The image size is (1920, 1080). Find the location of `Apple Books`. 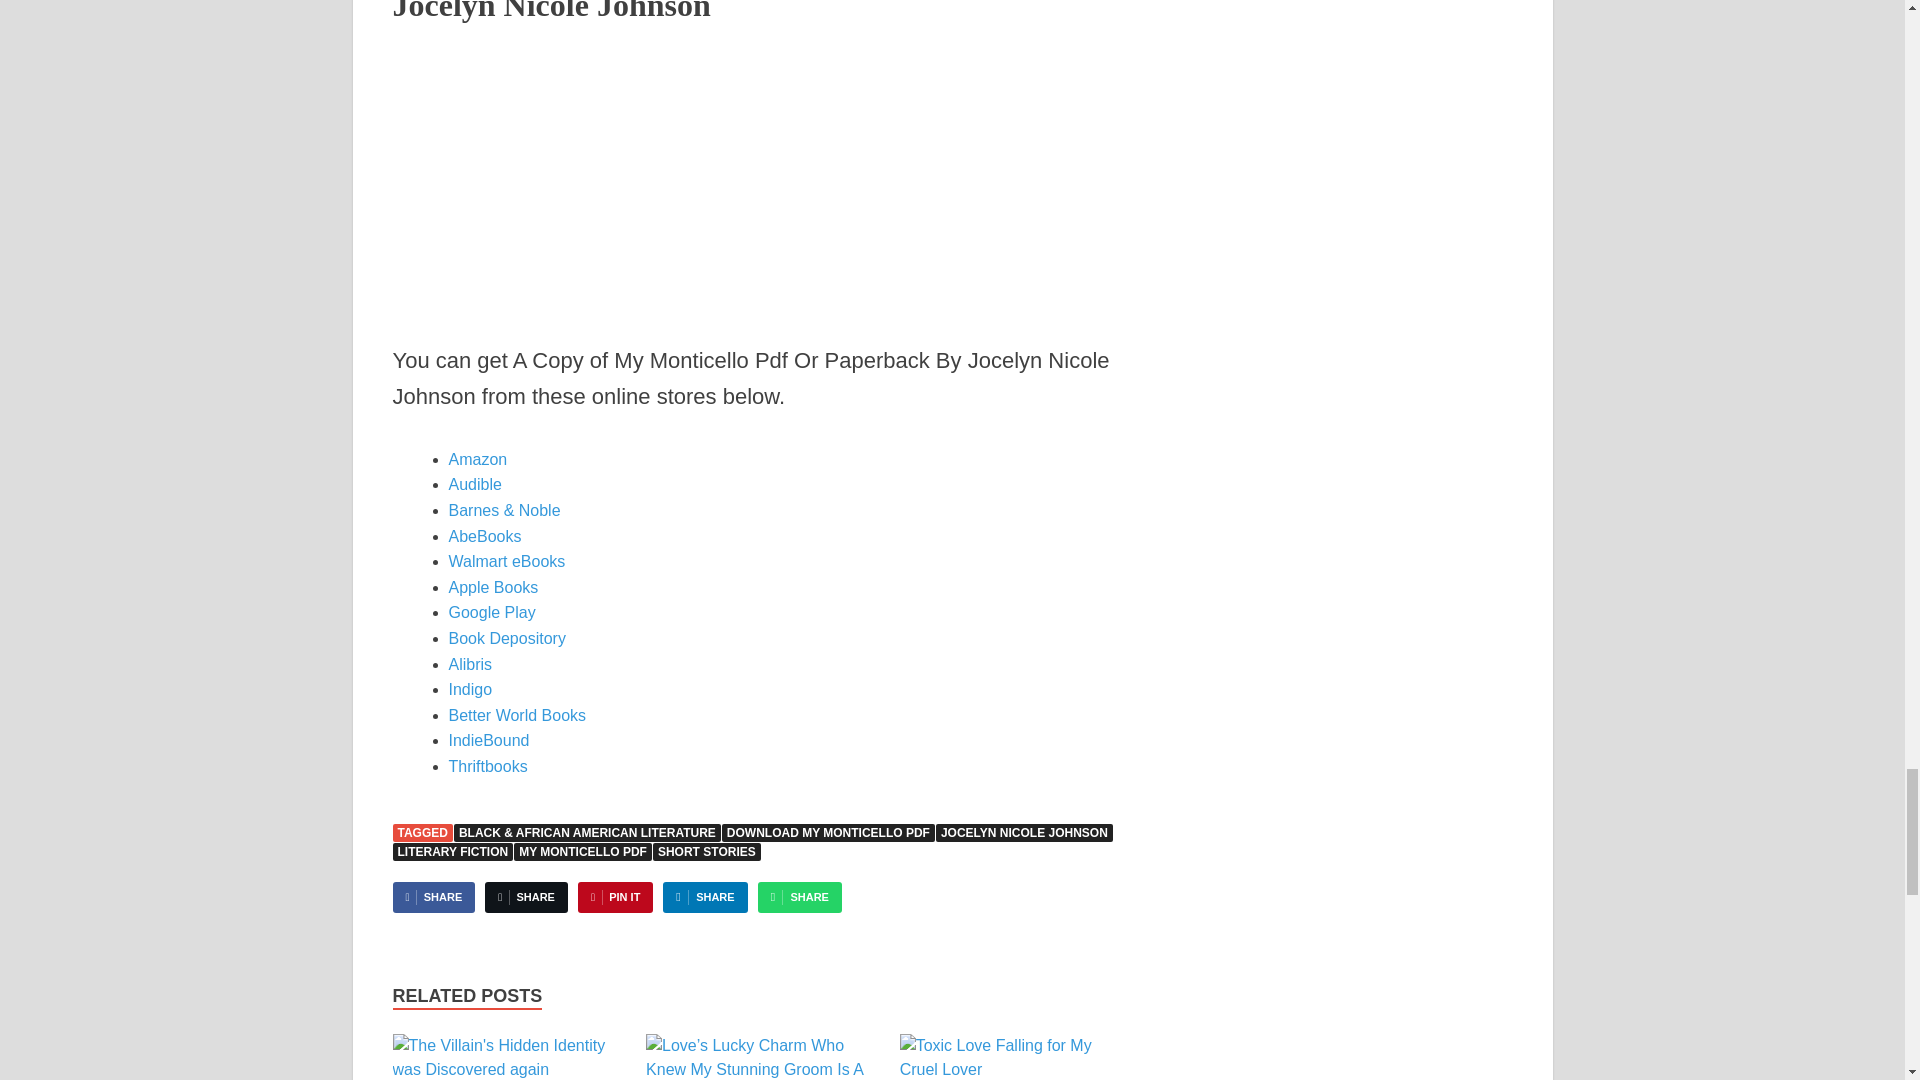

Apple Books is located at coordinates (492, 587).